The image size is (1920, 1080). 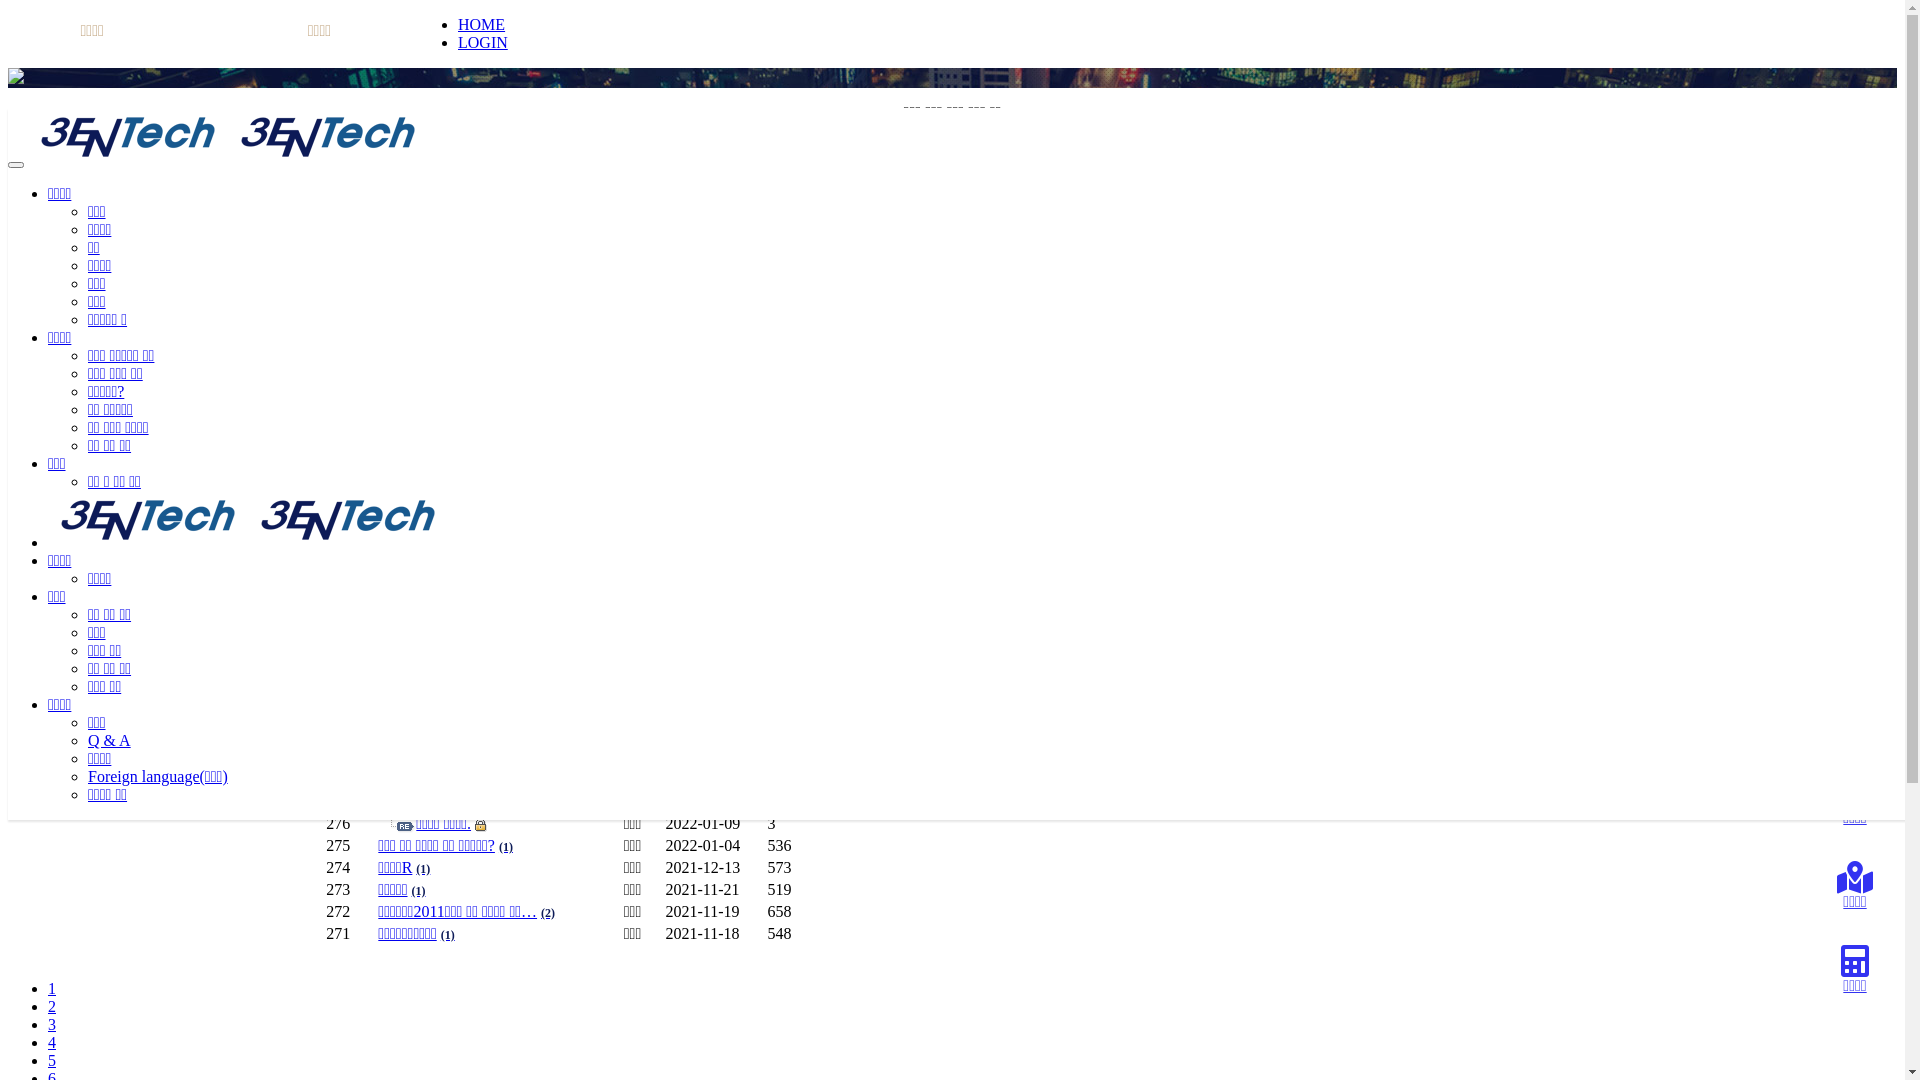 I want to click on 5, so click(x=52, y=1060).